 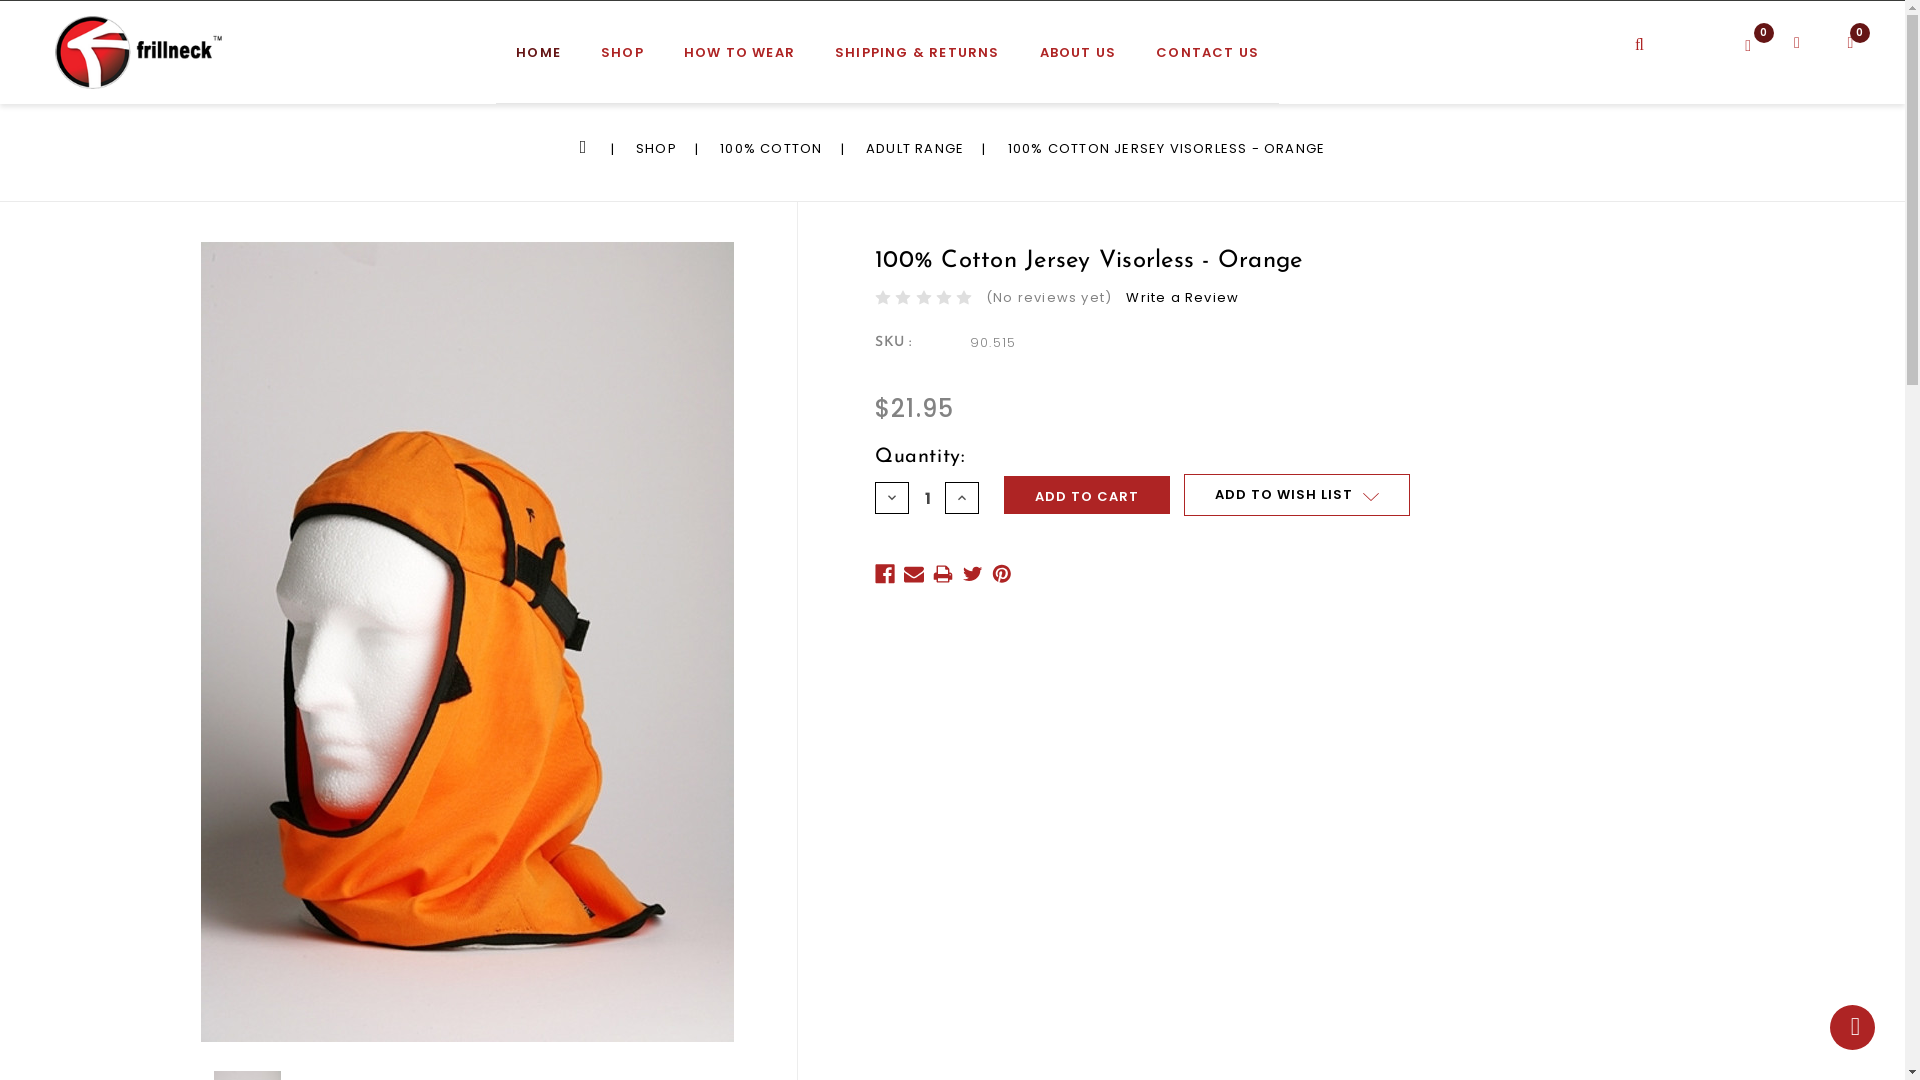 I want to click on CONTACT US, so click(x=1208, y=62).